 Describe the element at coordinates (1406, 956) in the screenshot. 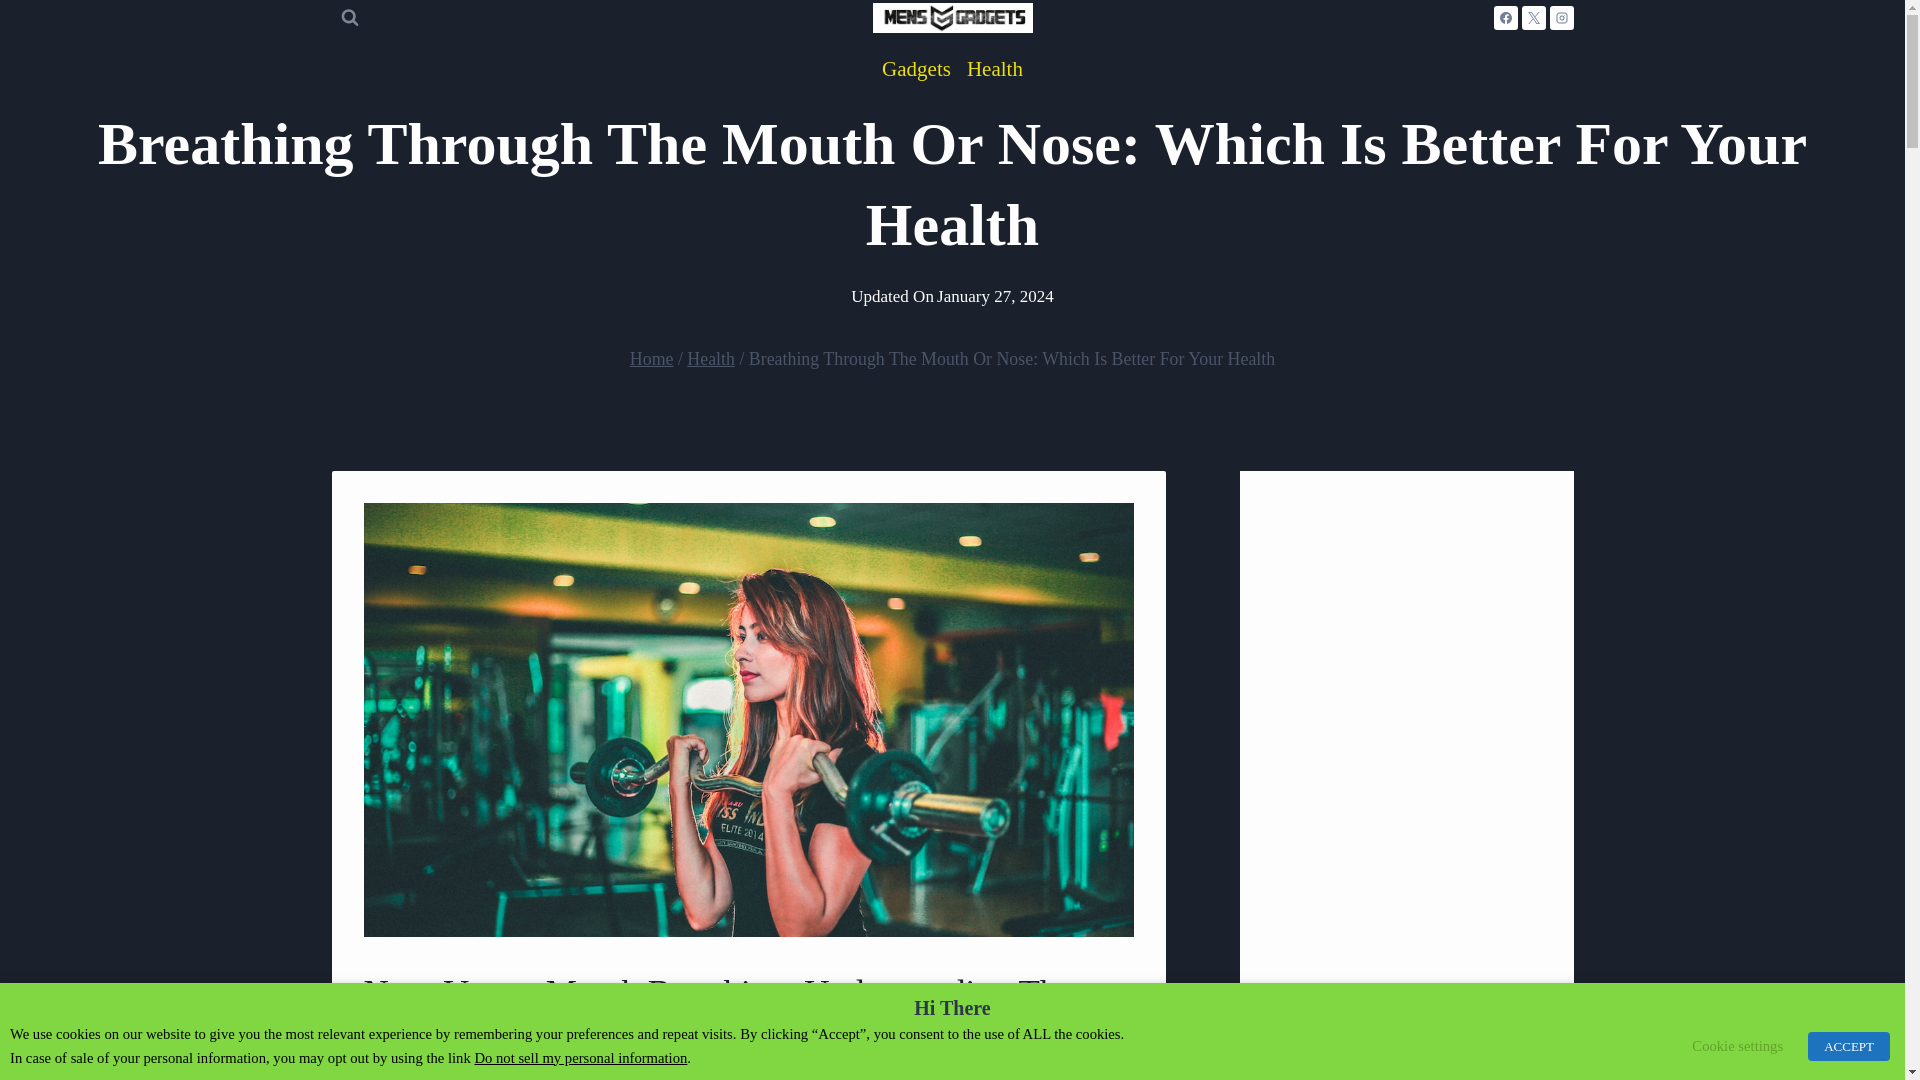

I see `Advertisement` at that location.